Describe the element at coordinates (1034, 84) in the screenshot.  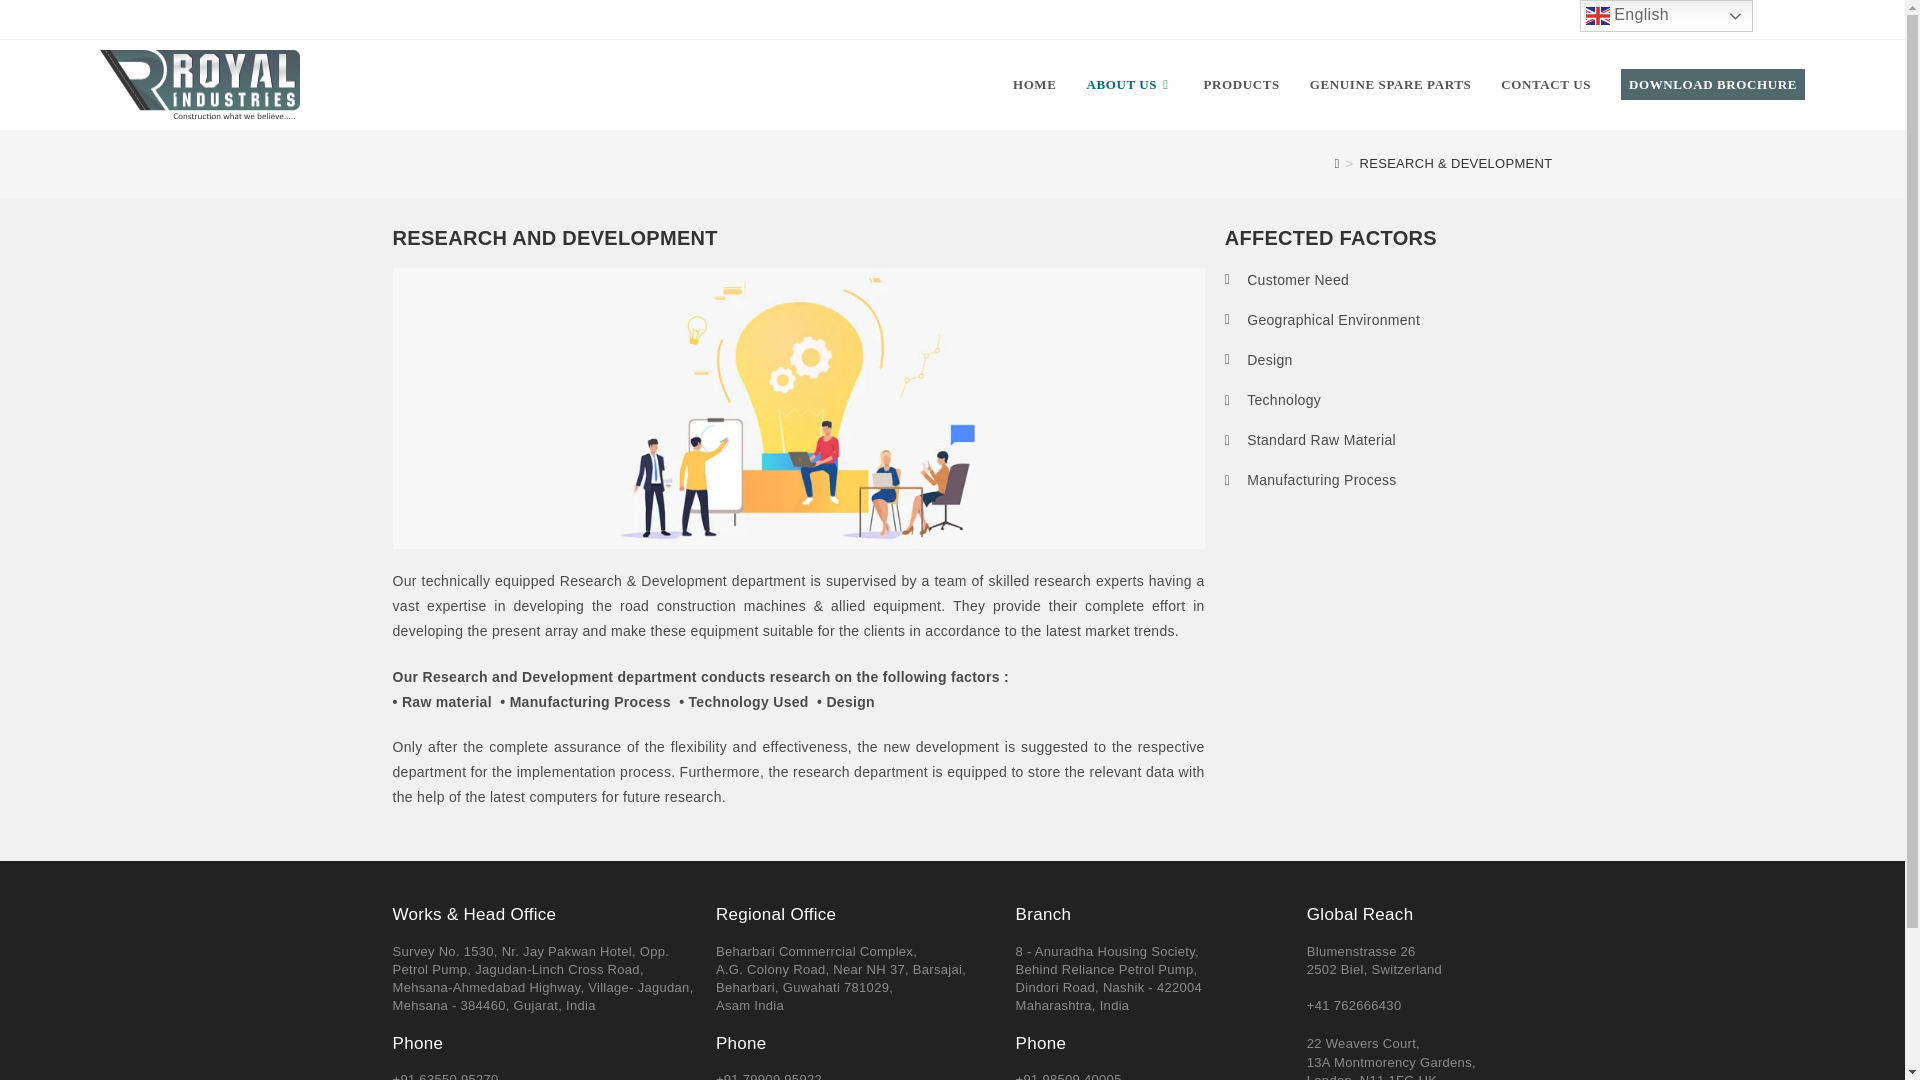
I see `HOME` at that location.